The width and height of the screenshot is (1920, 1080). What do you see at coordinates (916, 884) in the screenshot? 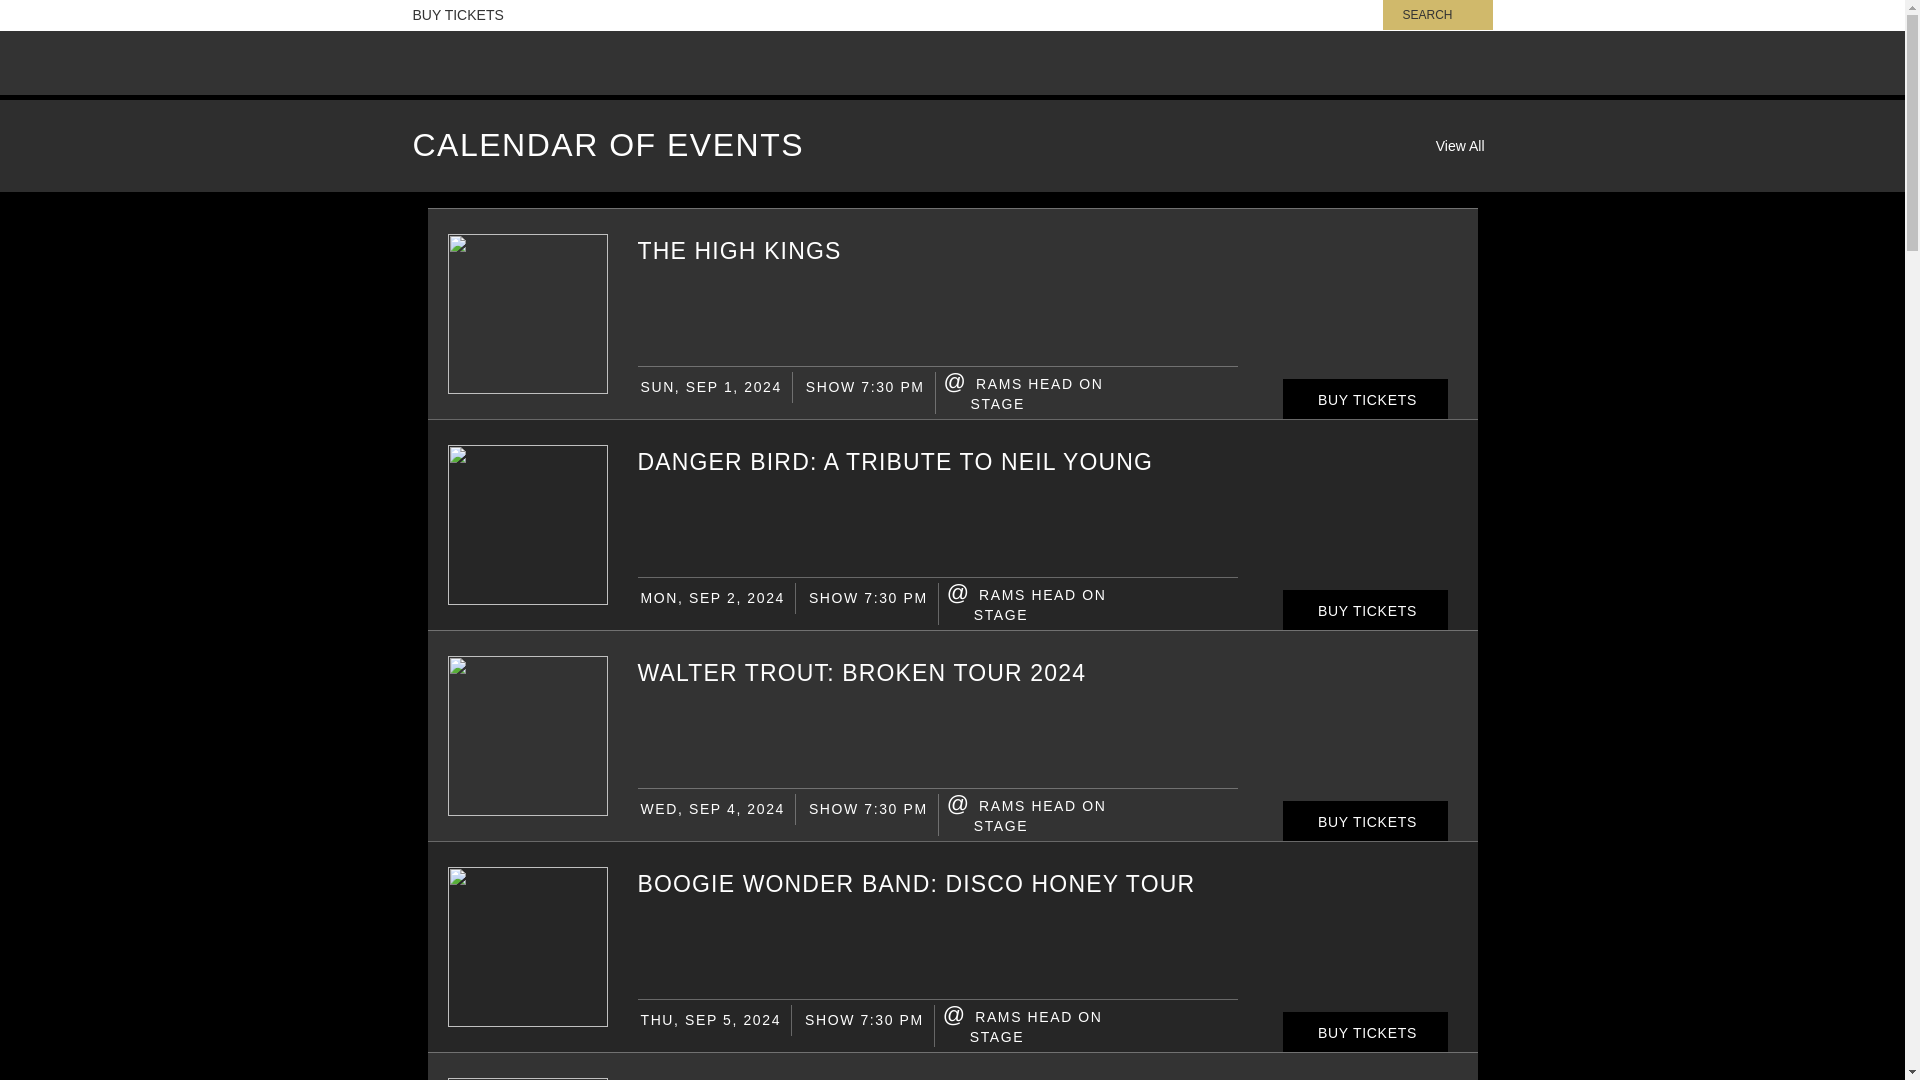
I see `More Info` at bounding box center [916, 884].